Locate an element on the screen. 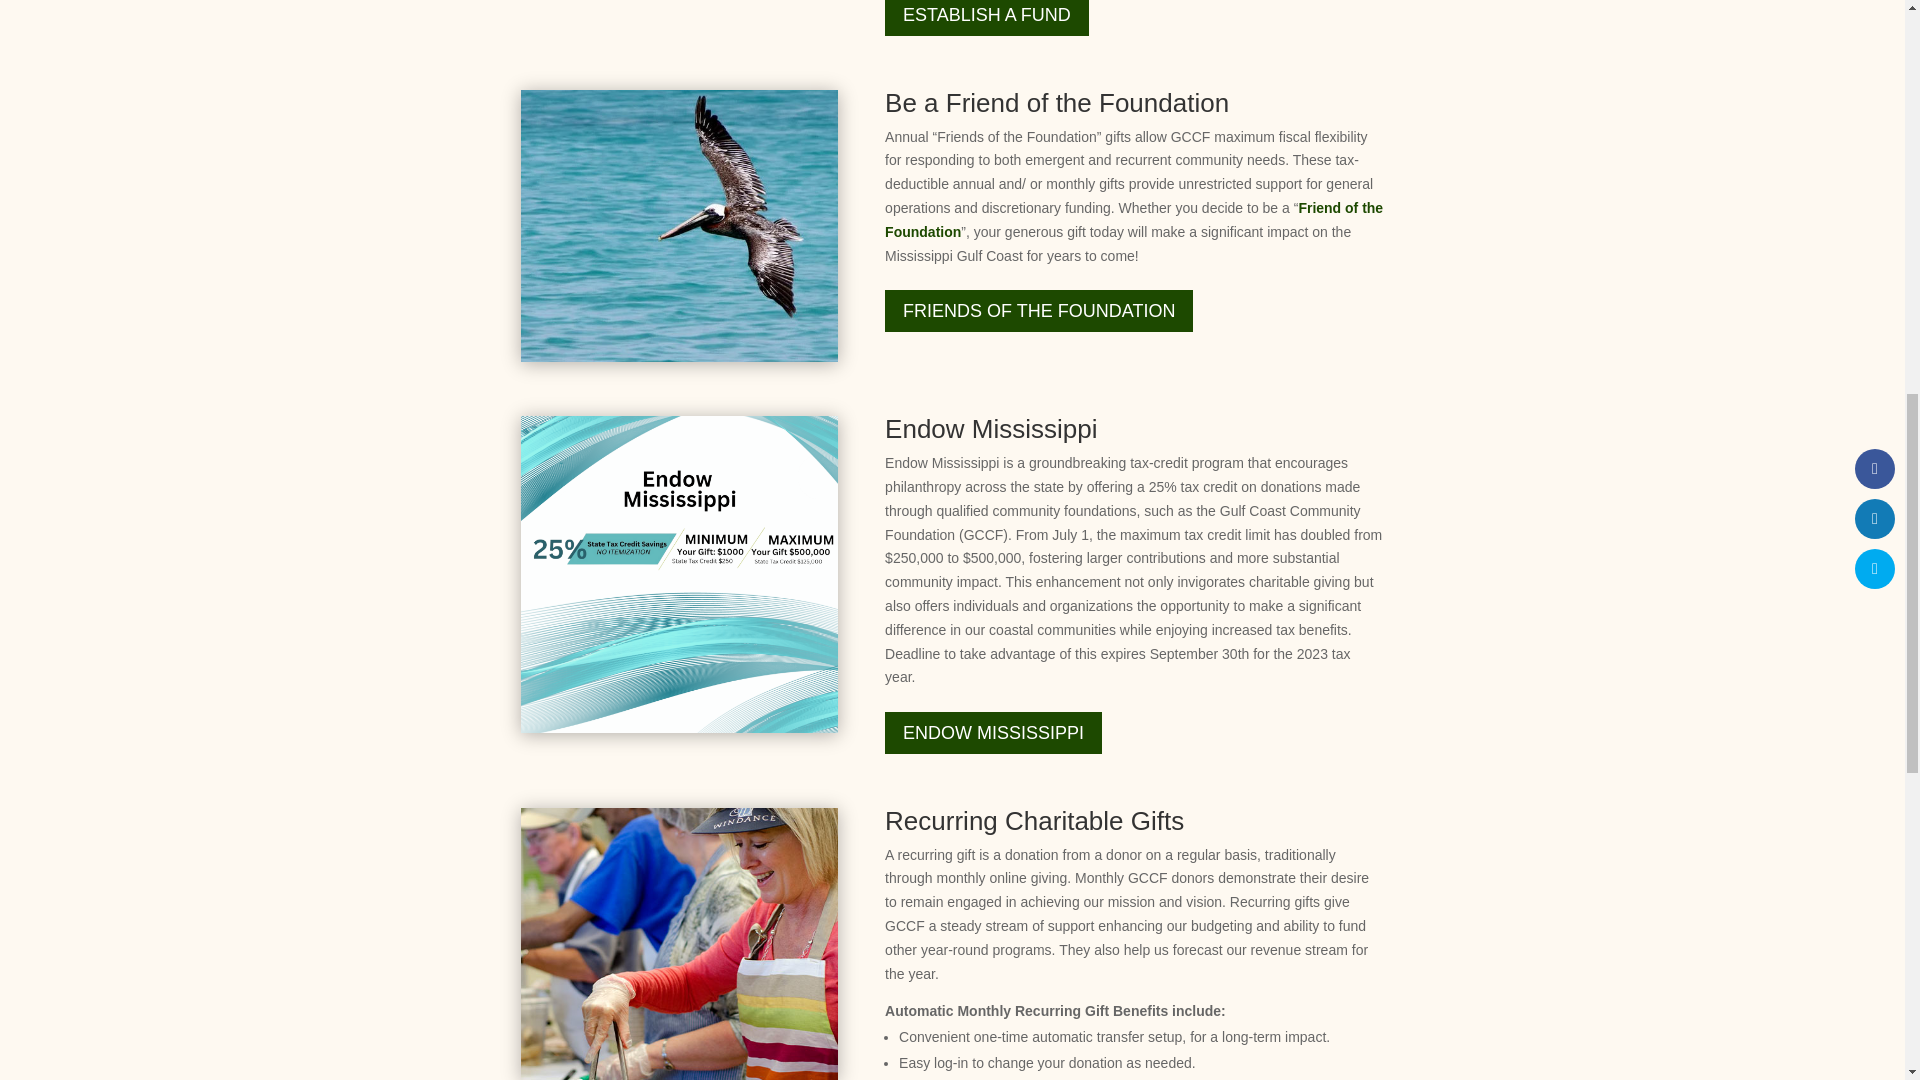 The image size is (1920, 1080). ENDOW MISSISSIPPI is located at coordinates (994, 732).